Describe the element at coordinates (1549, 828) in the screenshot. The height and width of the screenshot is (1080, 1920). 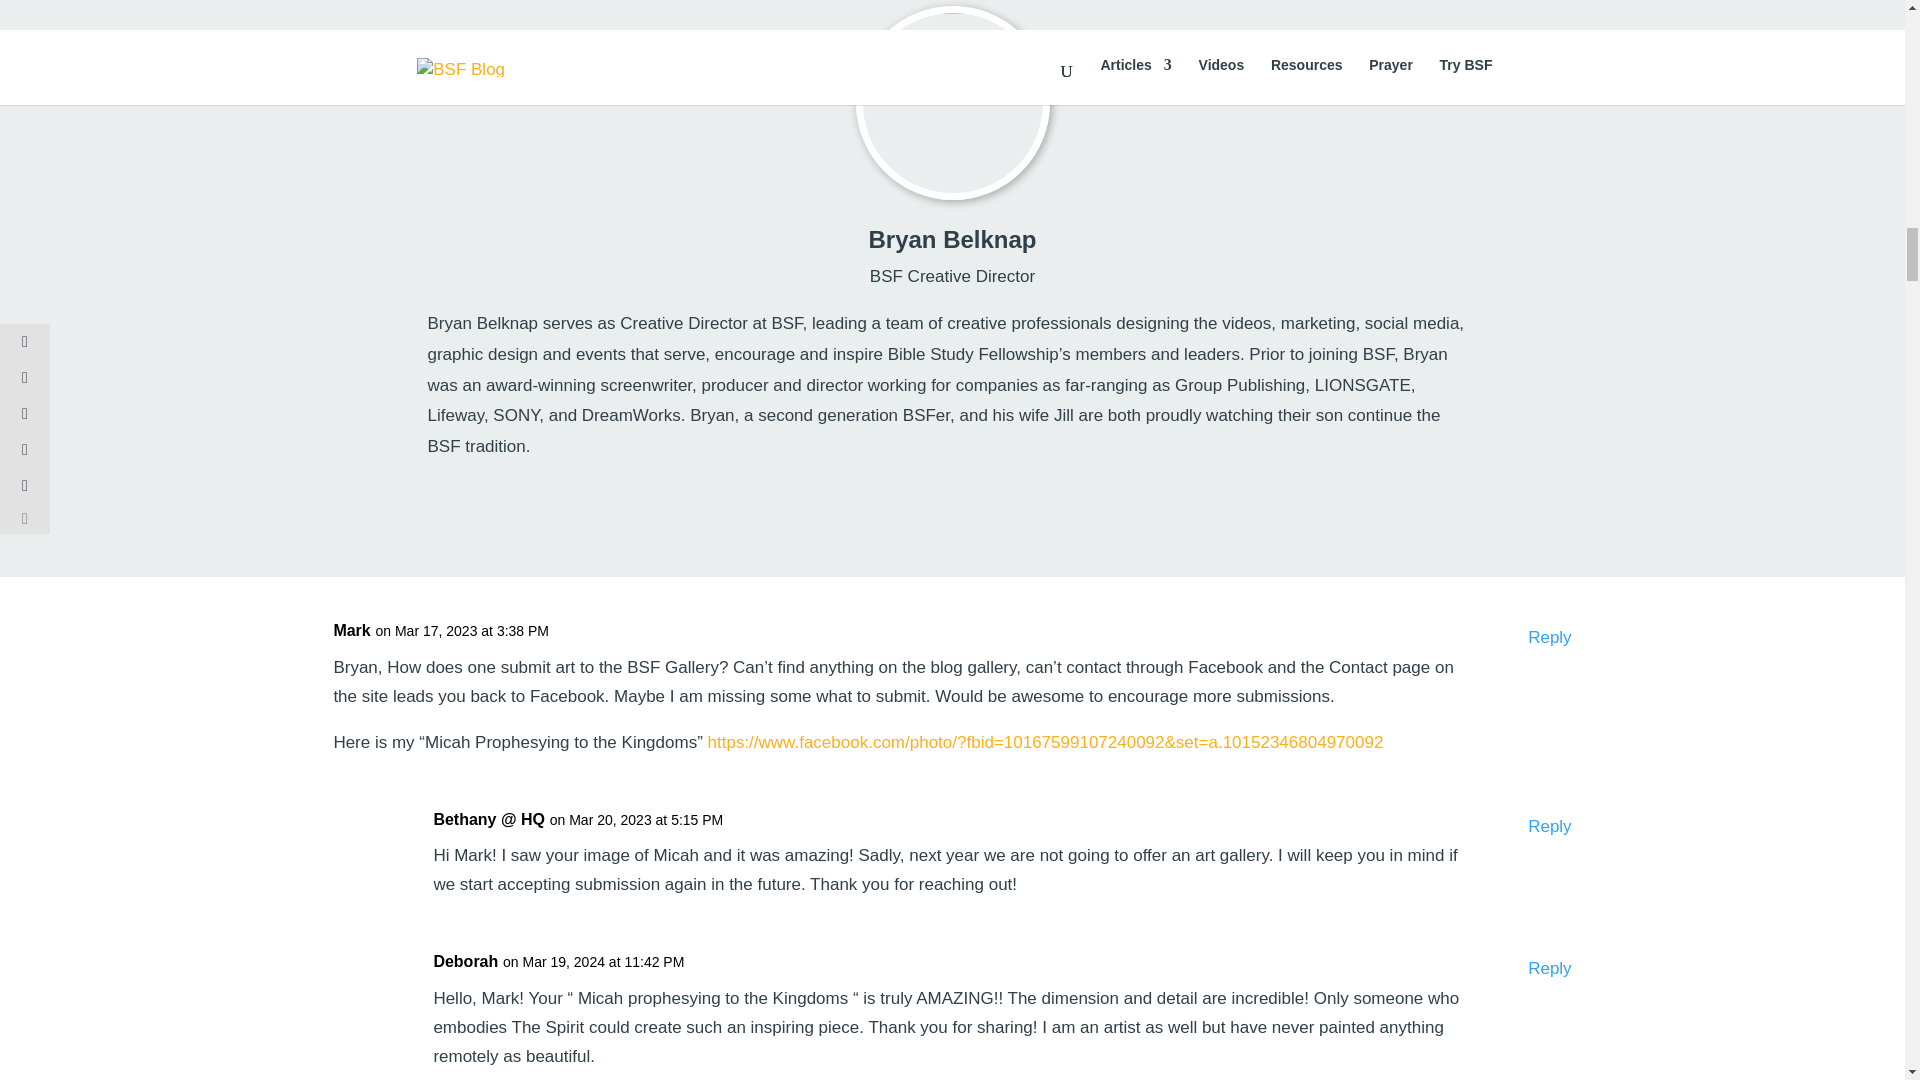
I see `Reply` at that location.